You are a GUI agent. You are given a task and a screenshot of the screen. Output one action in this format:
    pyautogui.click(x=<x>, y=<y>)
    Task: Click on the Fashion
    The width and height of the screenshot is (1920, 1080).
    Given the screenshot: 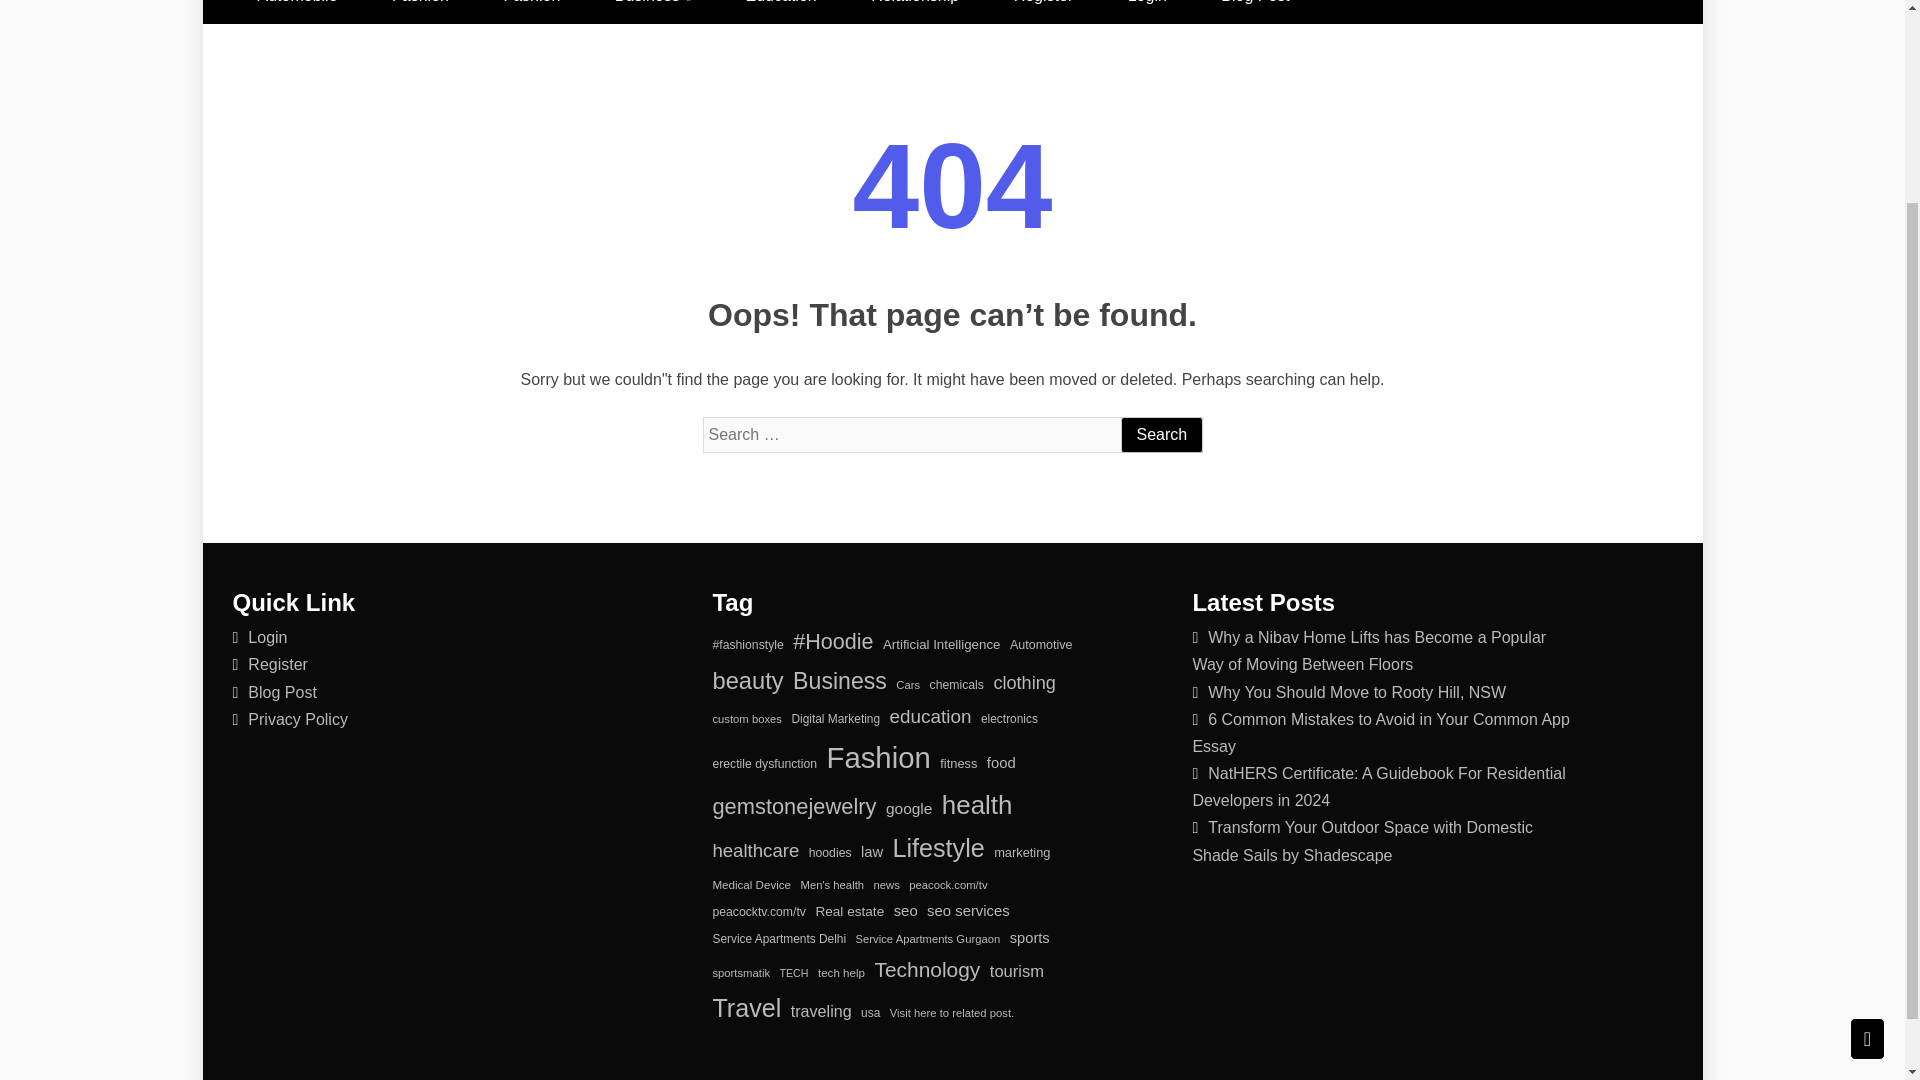 What is the action you would take?
    pyautogui.click(x=877, y=758)
    